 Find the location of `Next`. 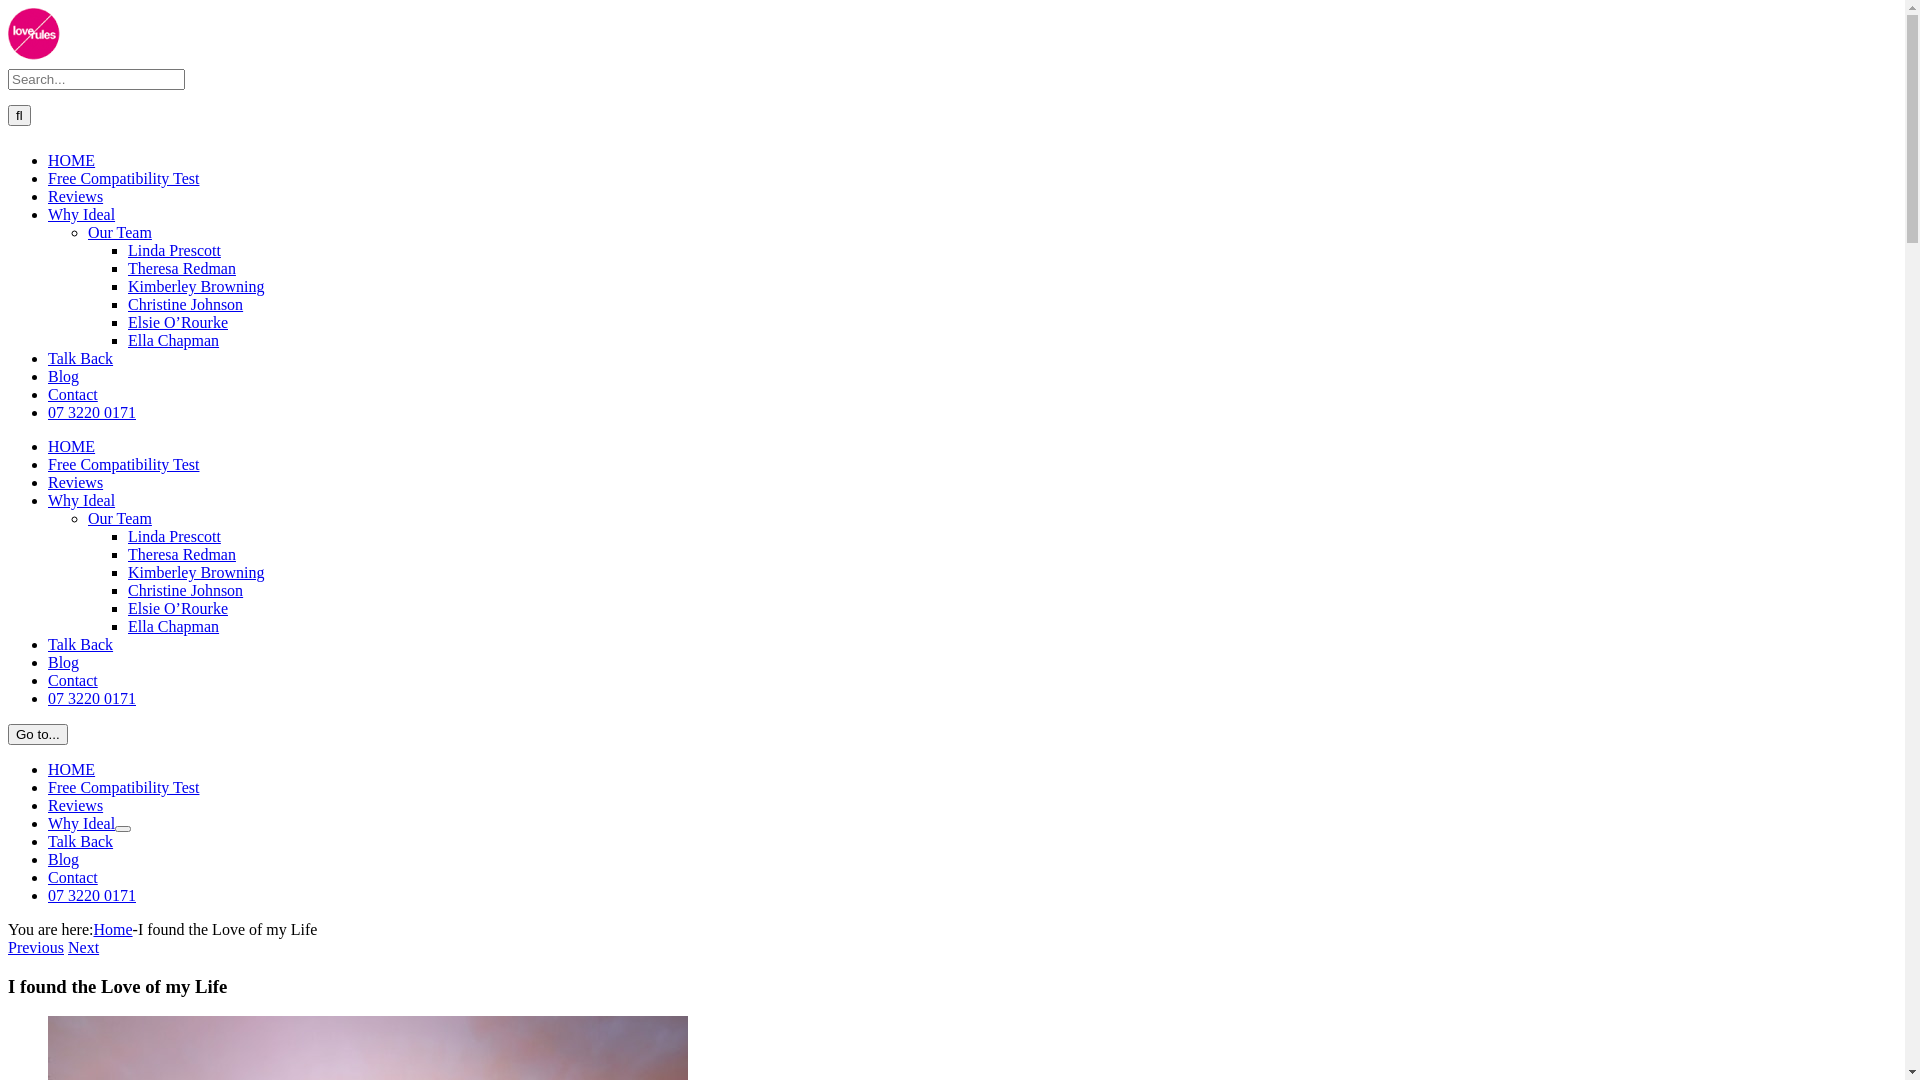

Next is located at coordinates (84, 948).